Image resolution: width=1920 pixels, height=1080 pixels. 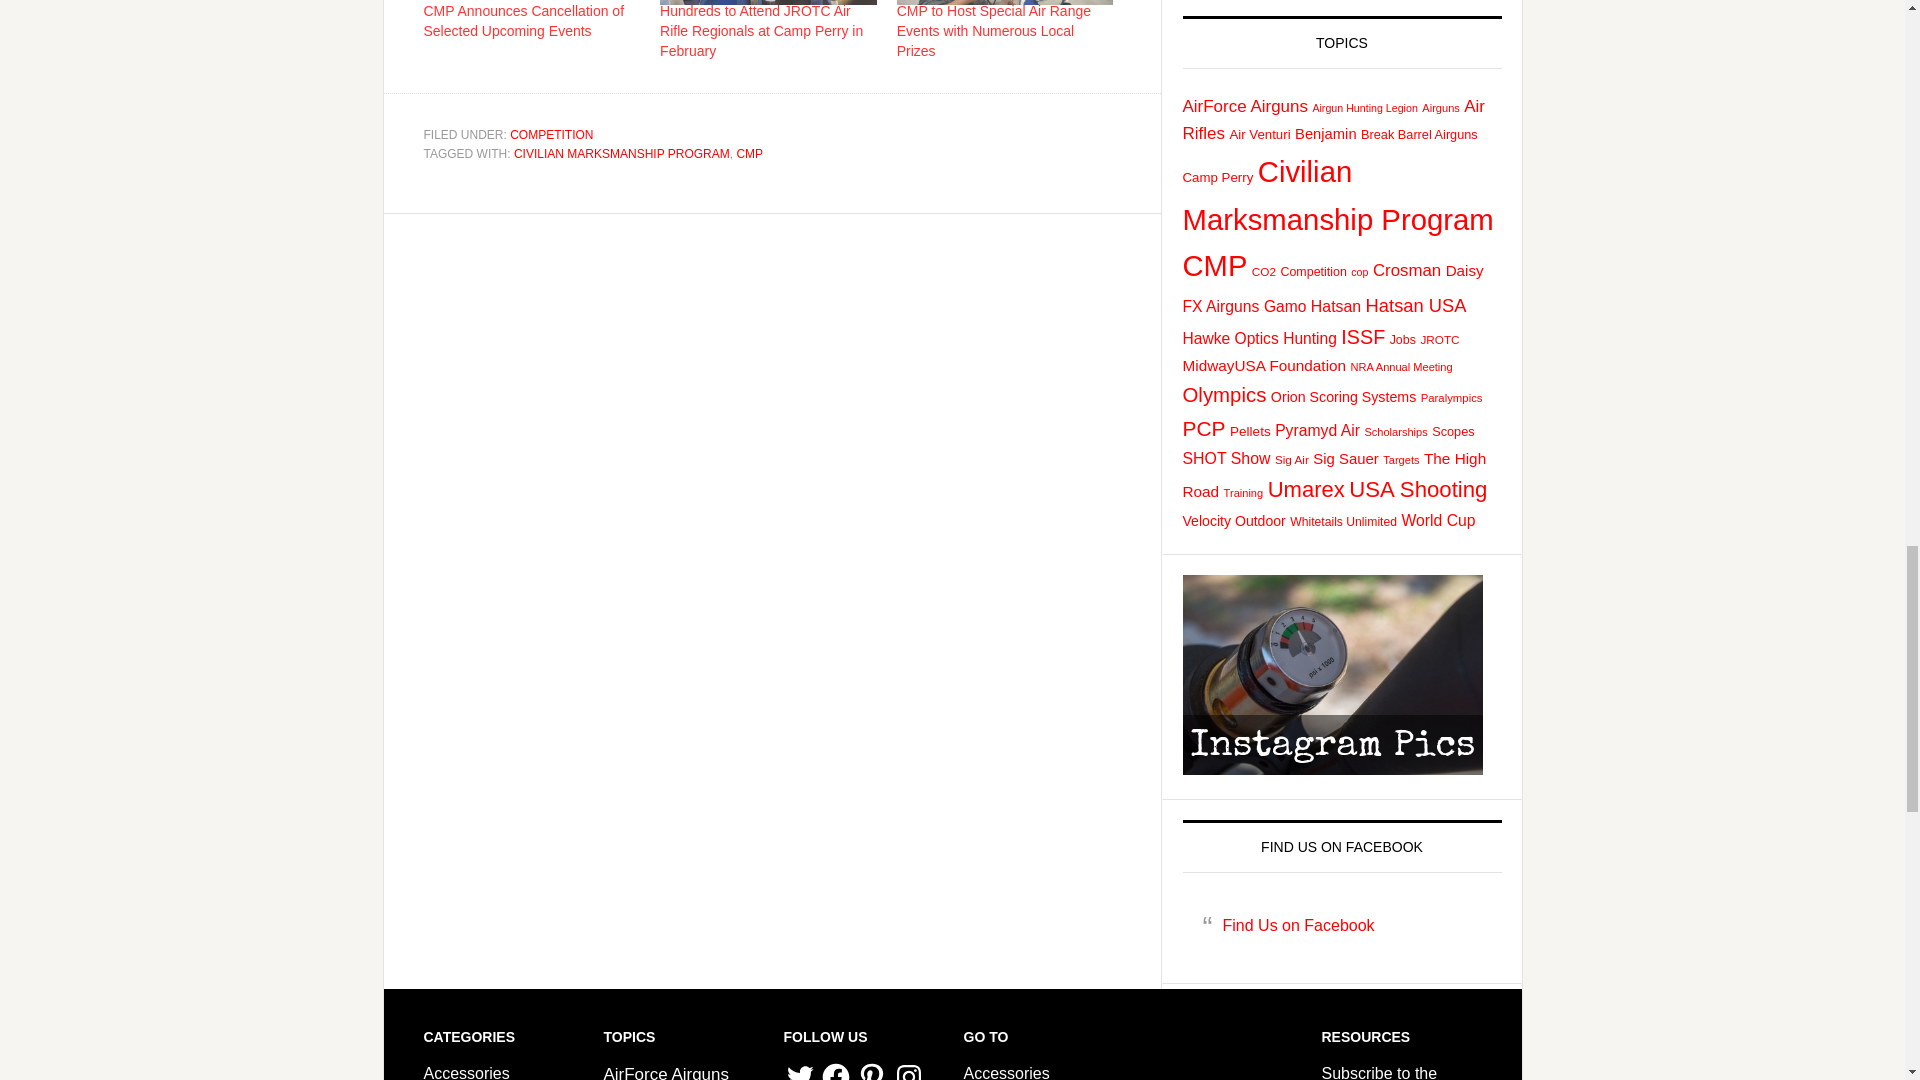 What do you see at coordinates (524, 20) in the screenshot?
I see `CMP Announces Cancellation of Selected Upcoming Events` at bounding box center [524, 20].